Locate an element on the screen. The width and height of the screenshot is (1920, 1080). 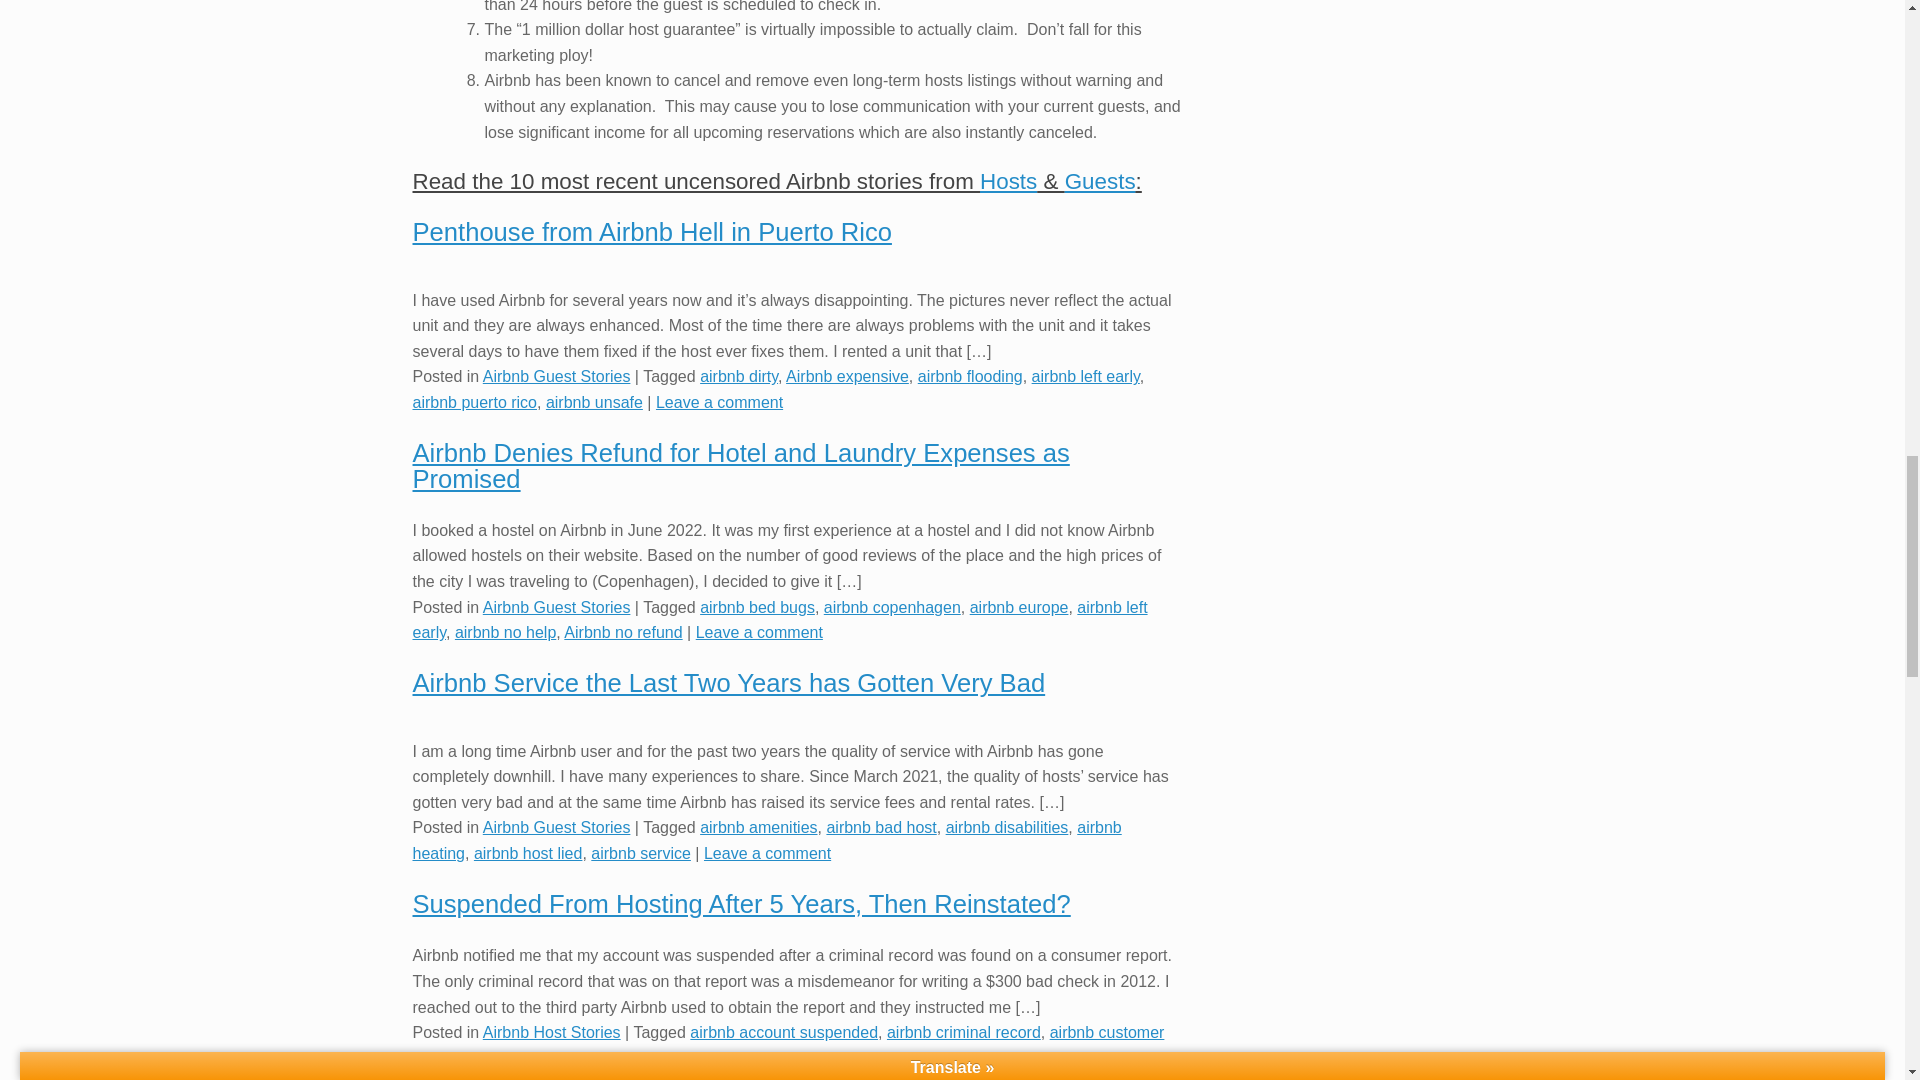
Airbnb Guest Stories is located at coordinates (557, 376).